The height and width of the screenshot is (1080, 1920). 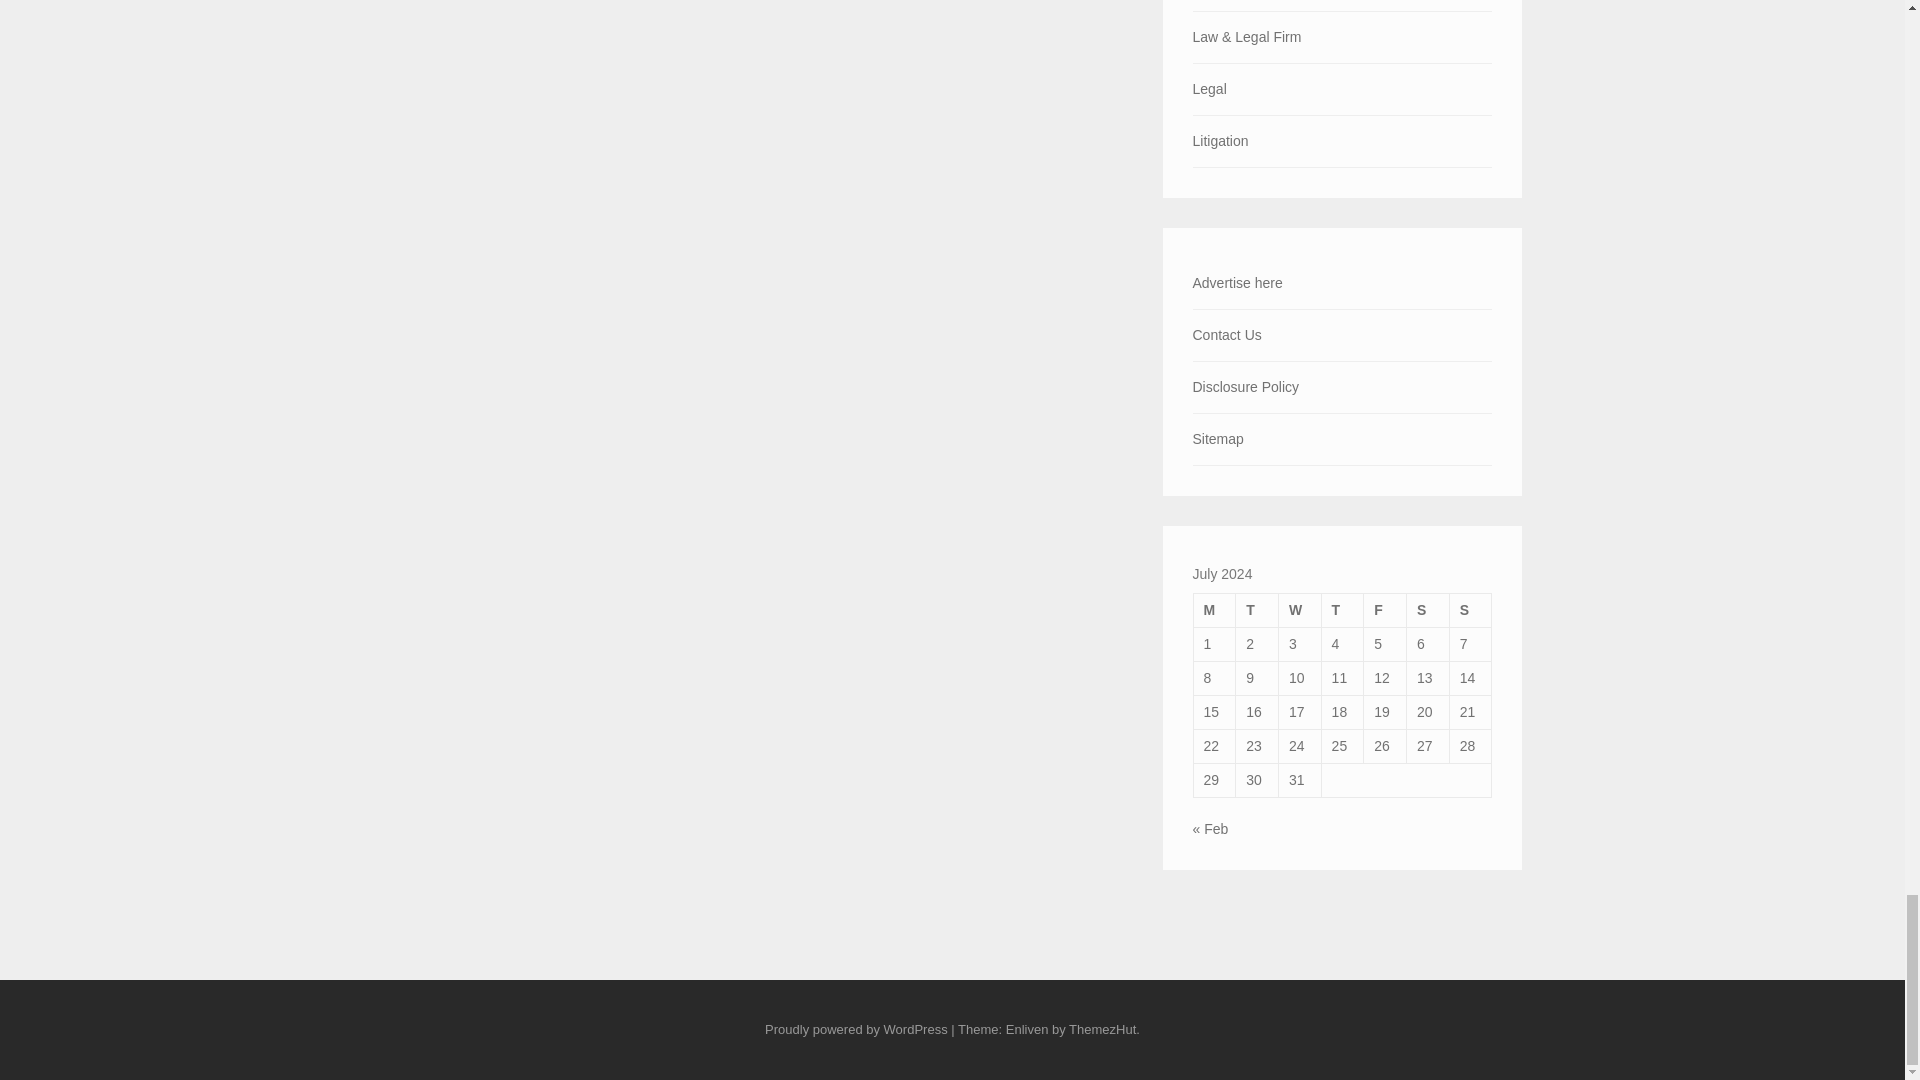 I want to click on Thursday, so click(x=1342, y=610).